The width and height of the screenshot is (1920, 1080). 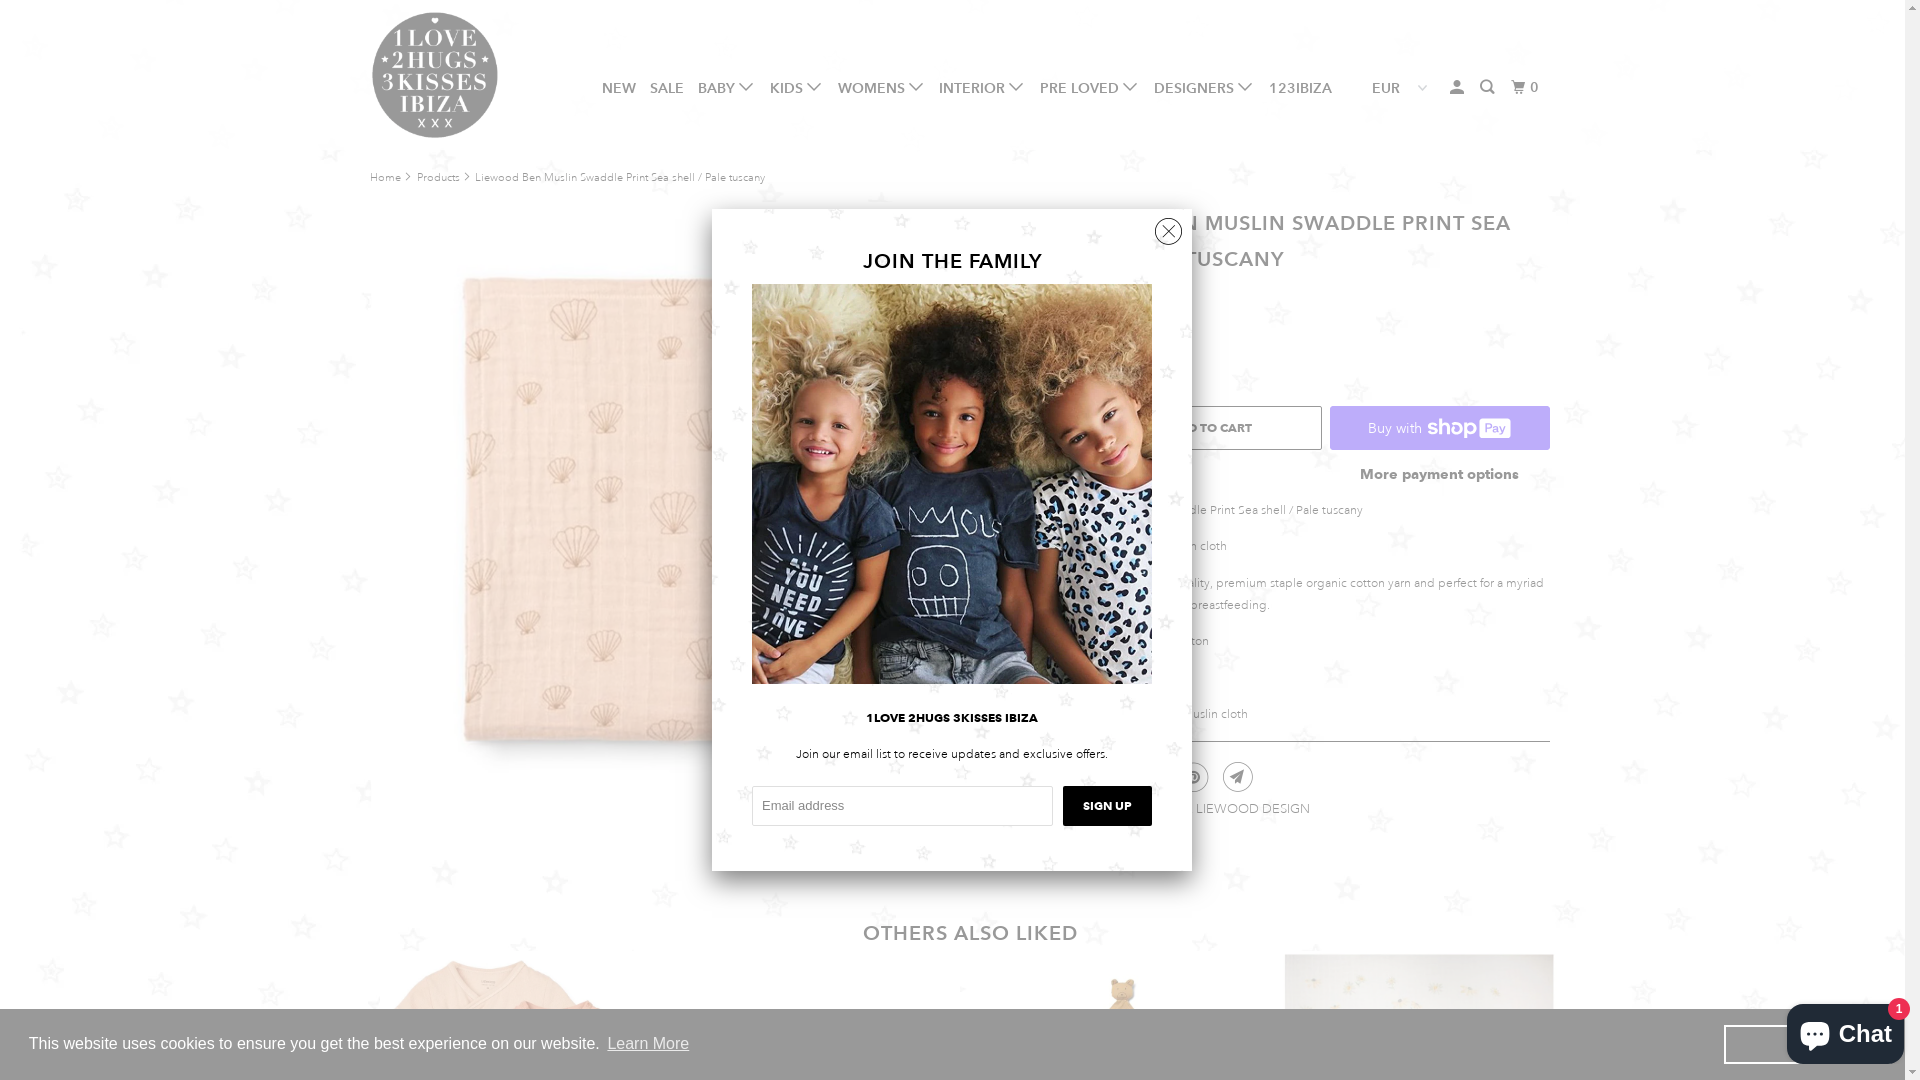 What do you see at coordinates (882, 88) in the screenshot?
I see `WOMENS` at bounding box center [882, 88].